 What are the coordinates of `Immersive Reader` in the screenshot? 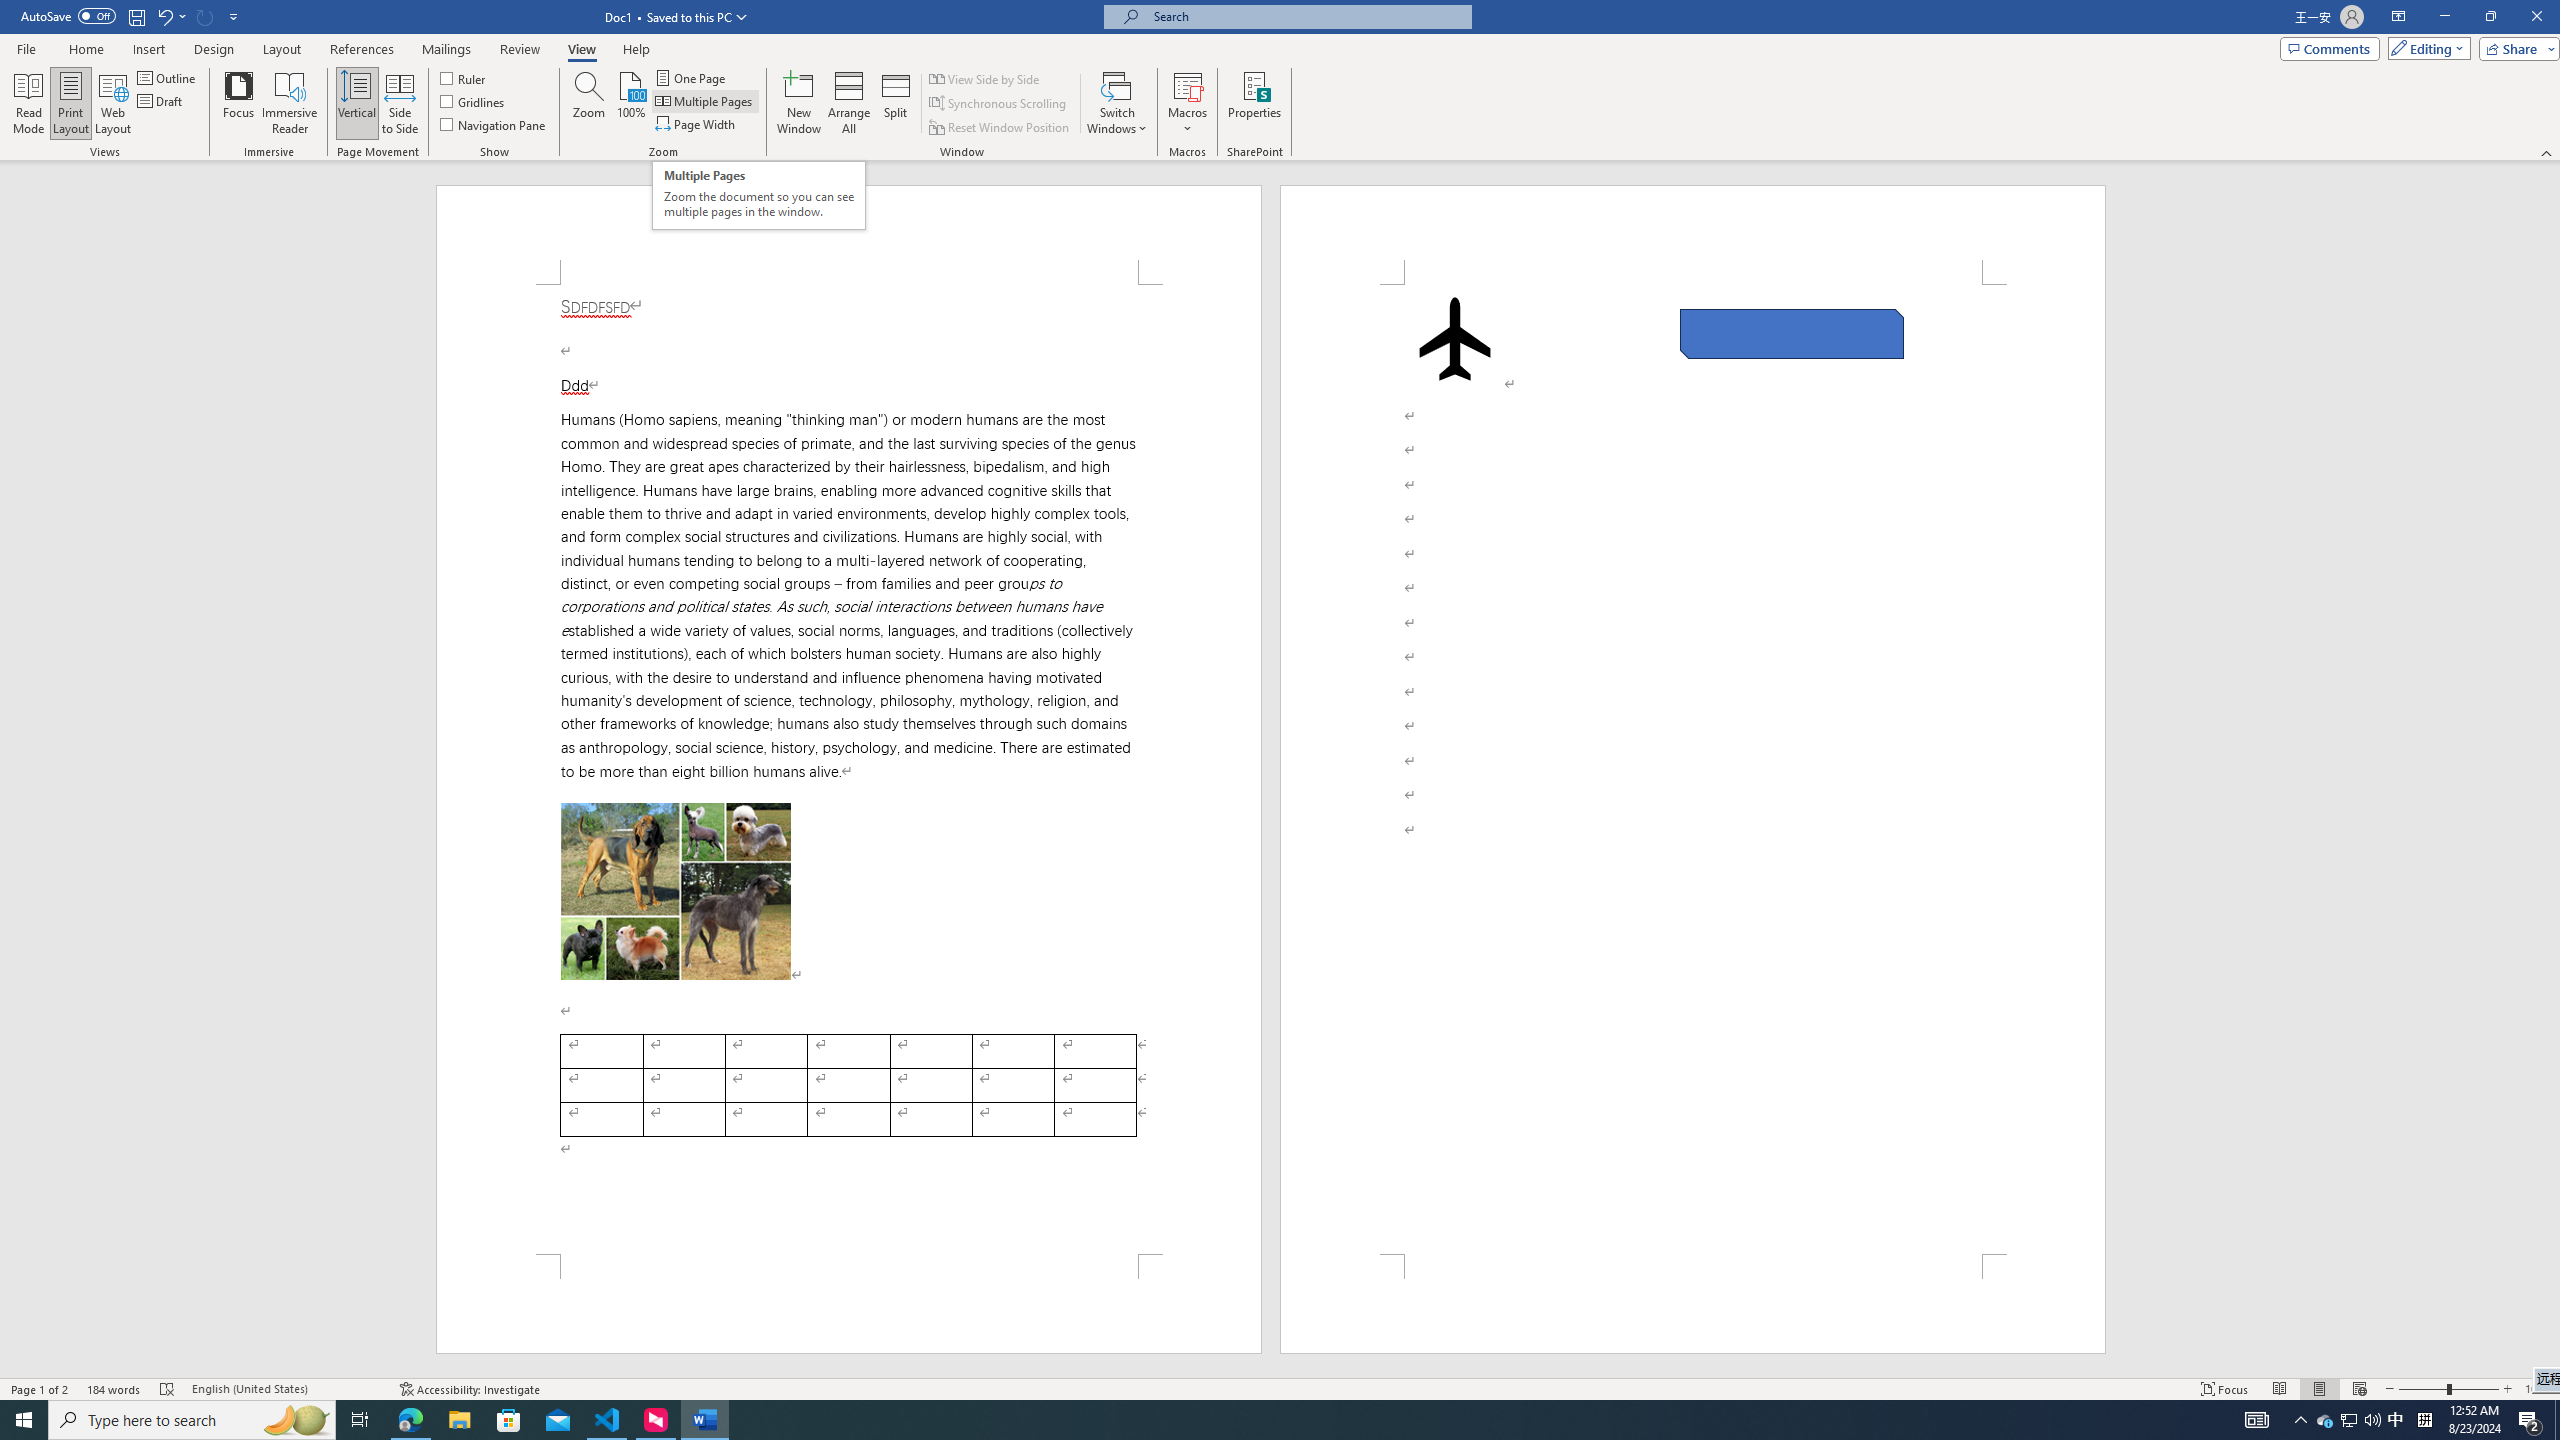 It's located at (290, 103).